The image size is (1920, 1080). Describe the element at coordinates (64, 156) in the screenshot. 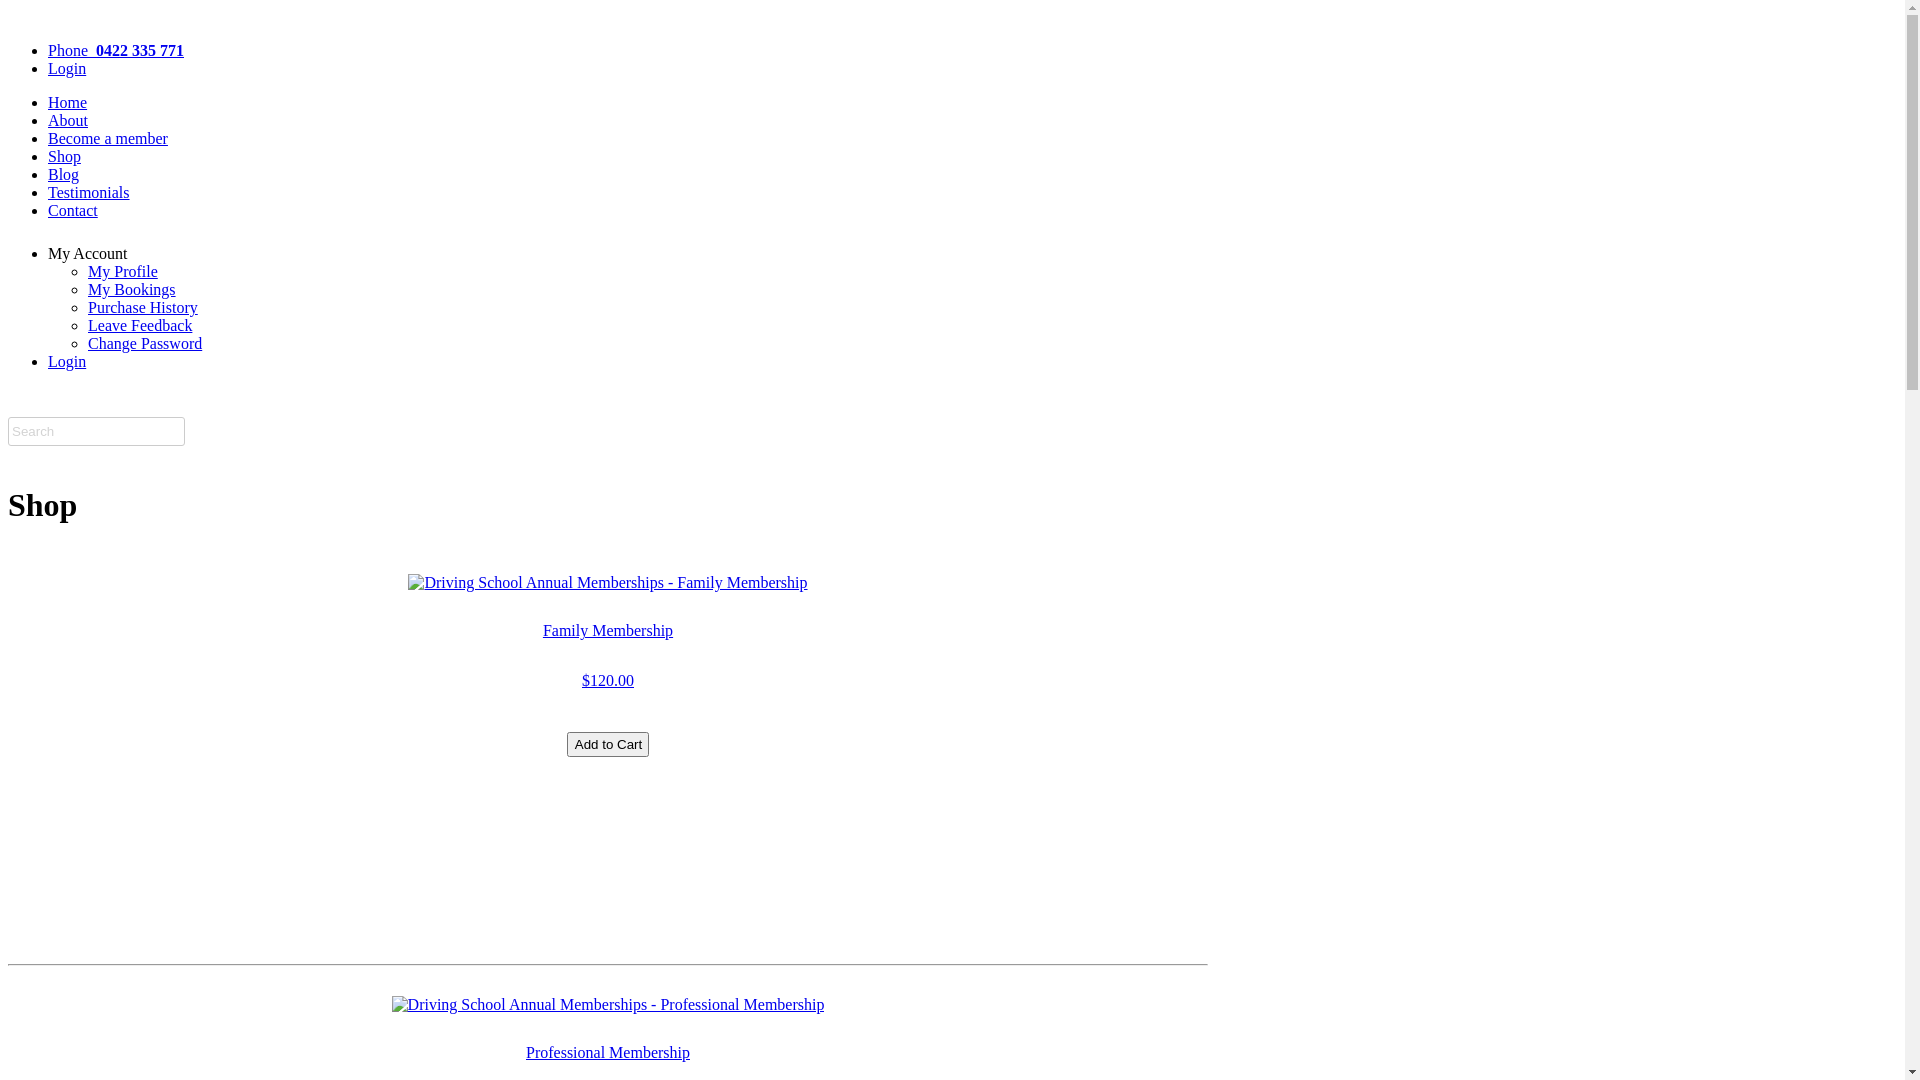

I see `Shop` at that location.